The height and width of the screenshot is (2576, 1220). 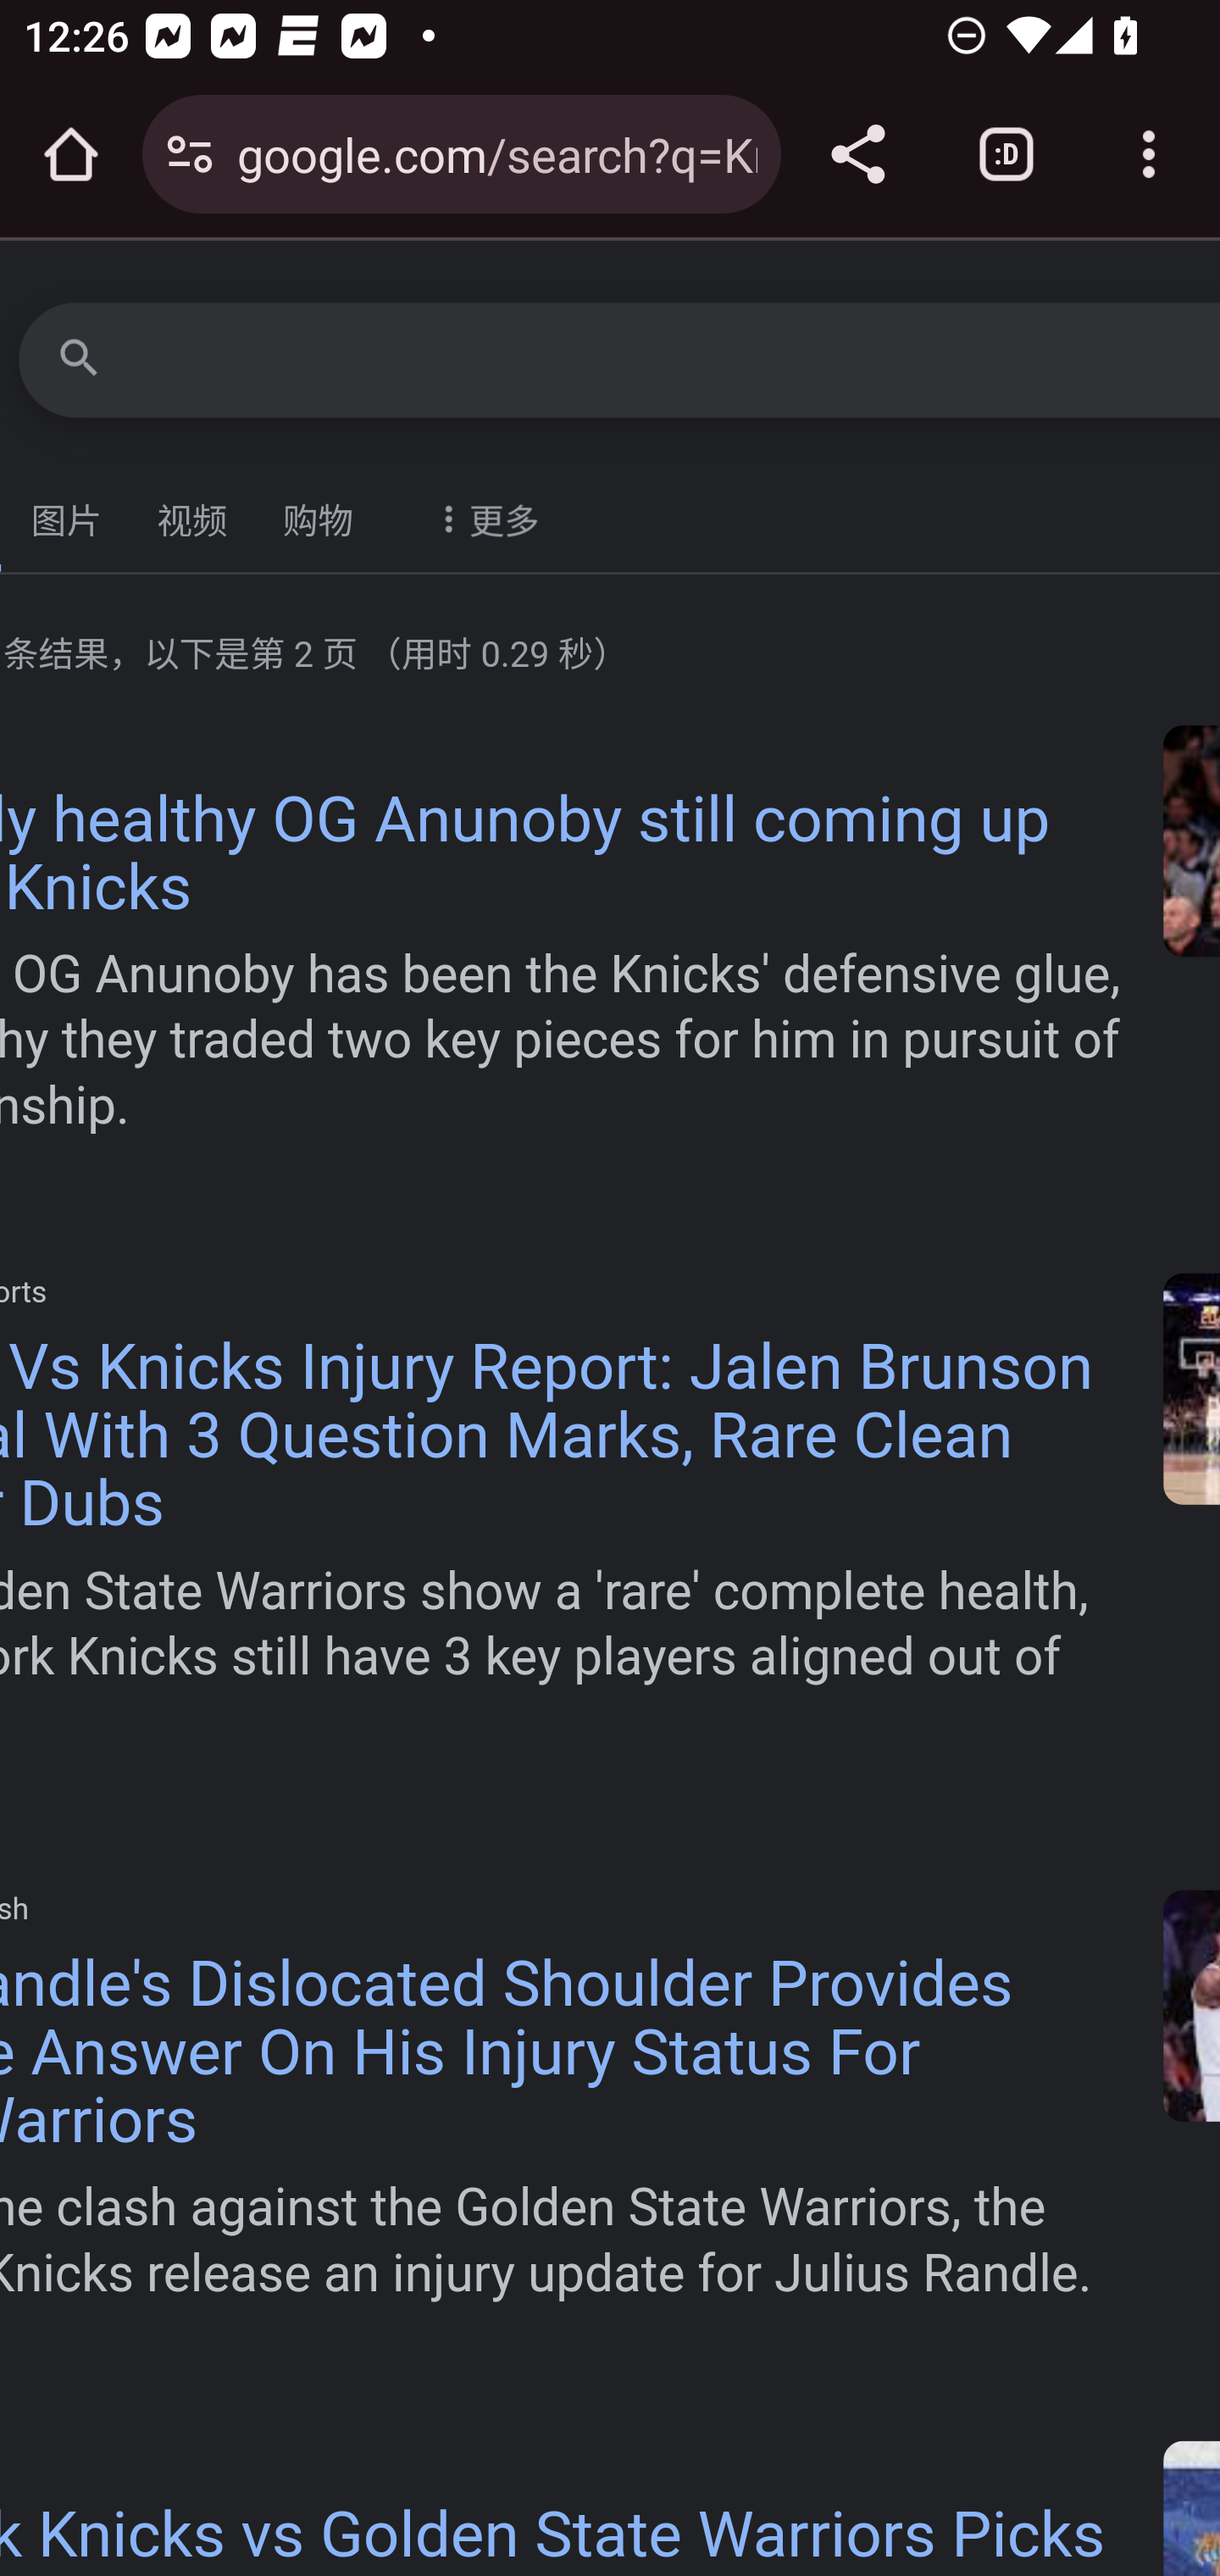 I want to click on Customize and control Google Chrome, so click(x=1149, y=154).